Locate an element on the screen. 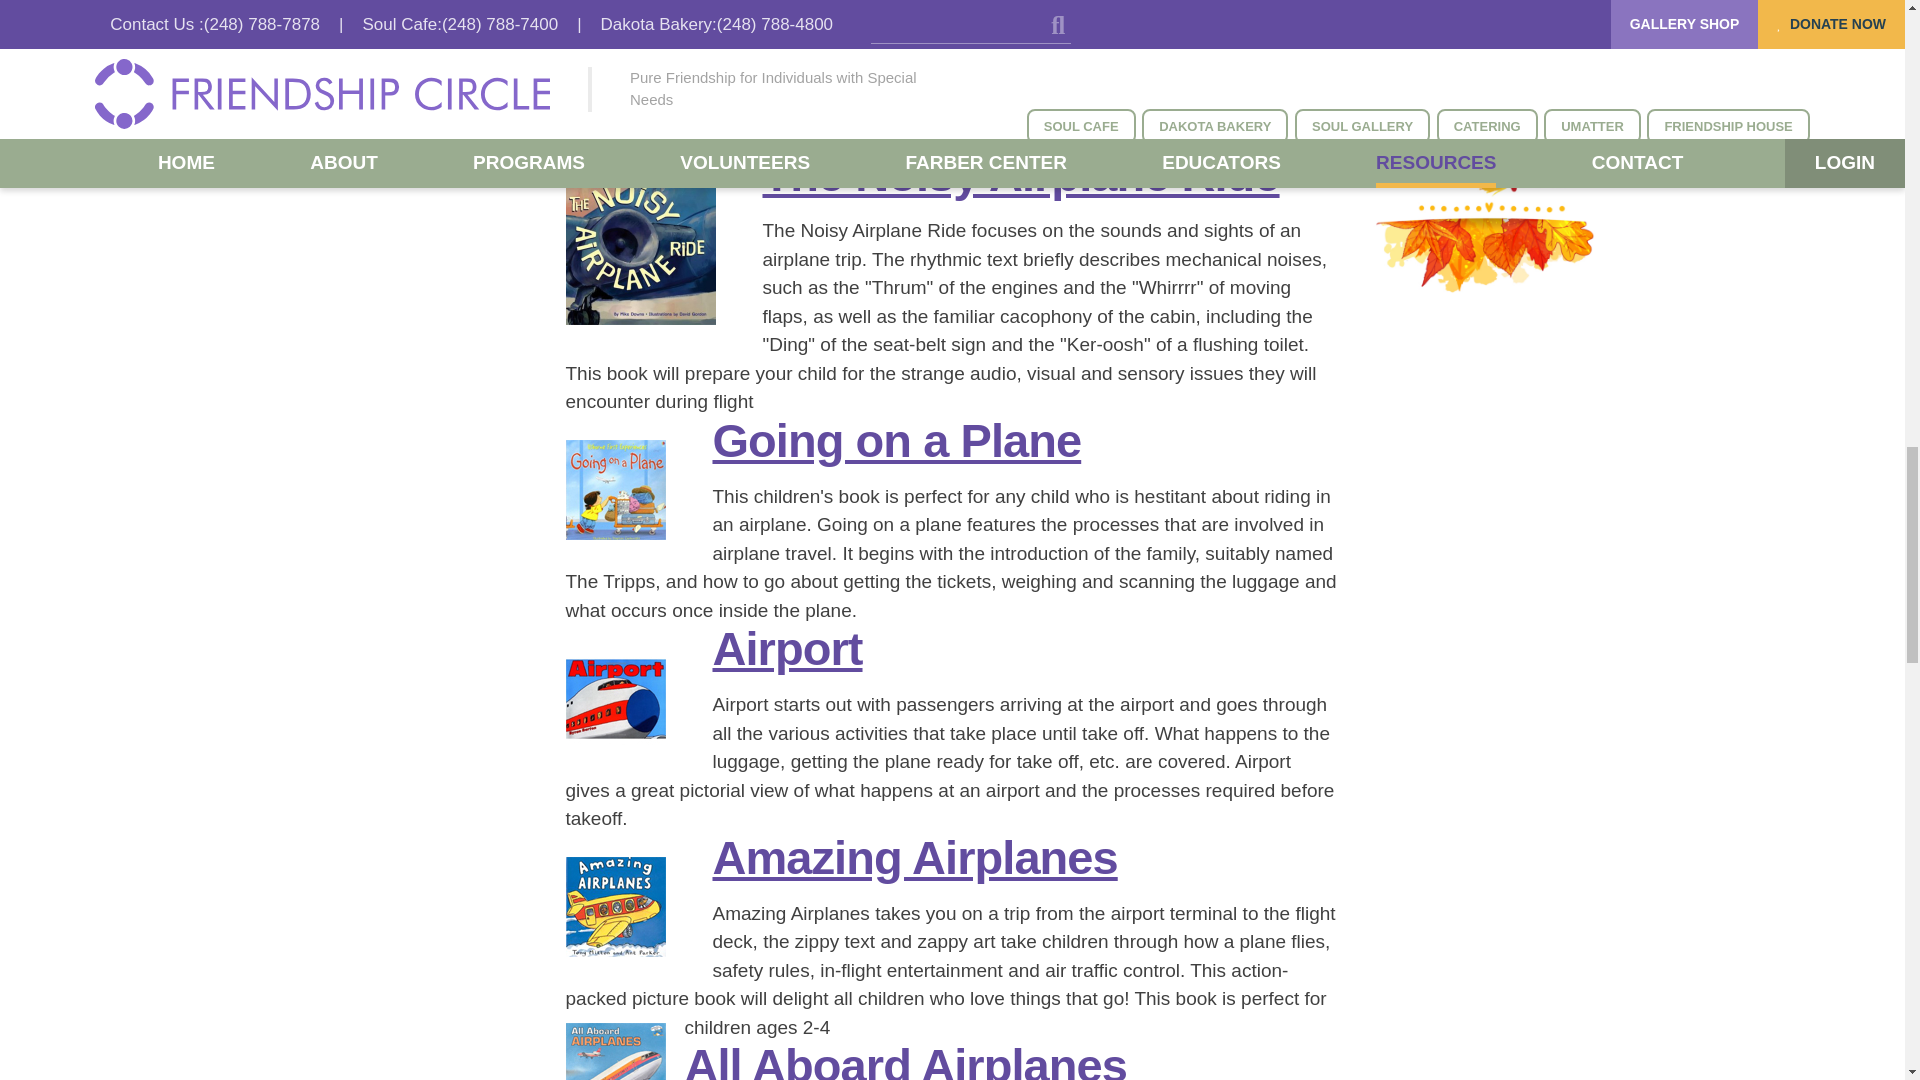 The height and width of the screenshot is (1080, 1920). Airport is located at coordinates (787, 648).